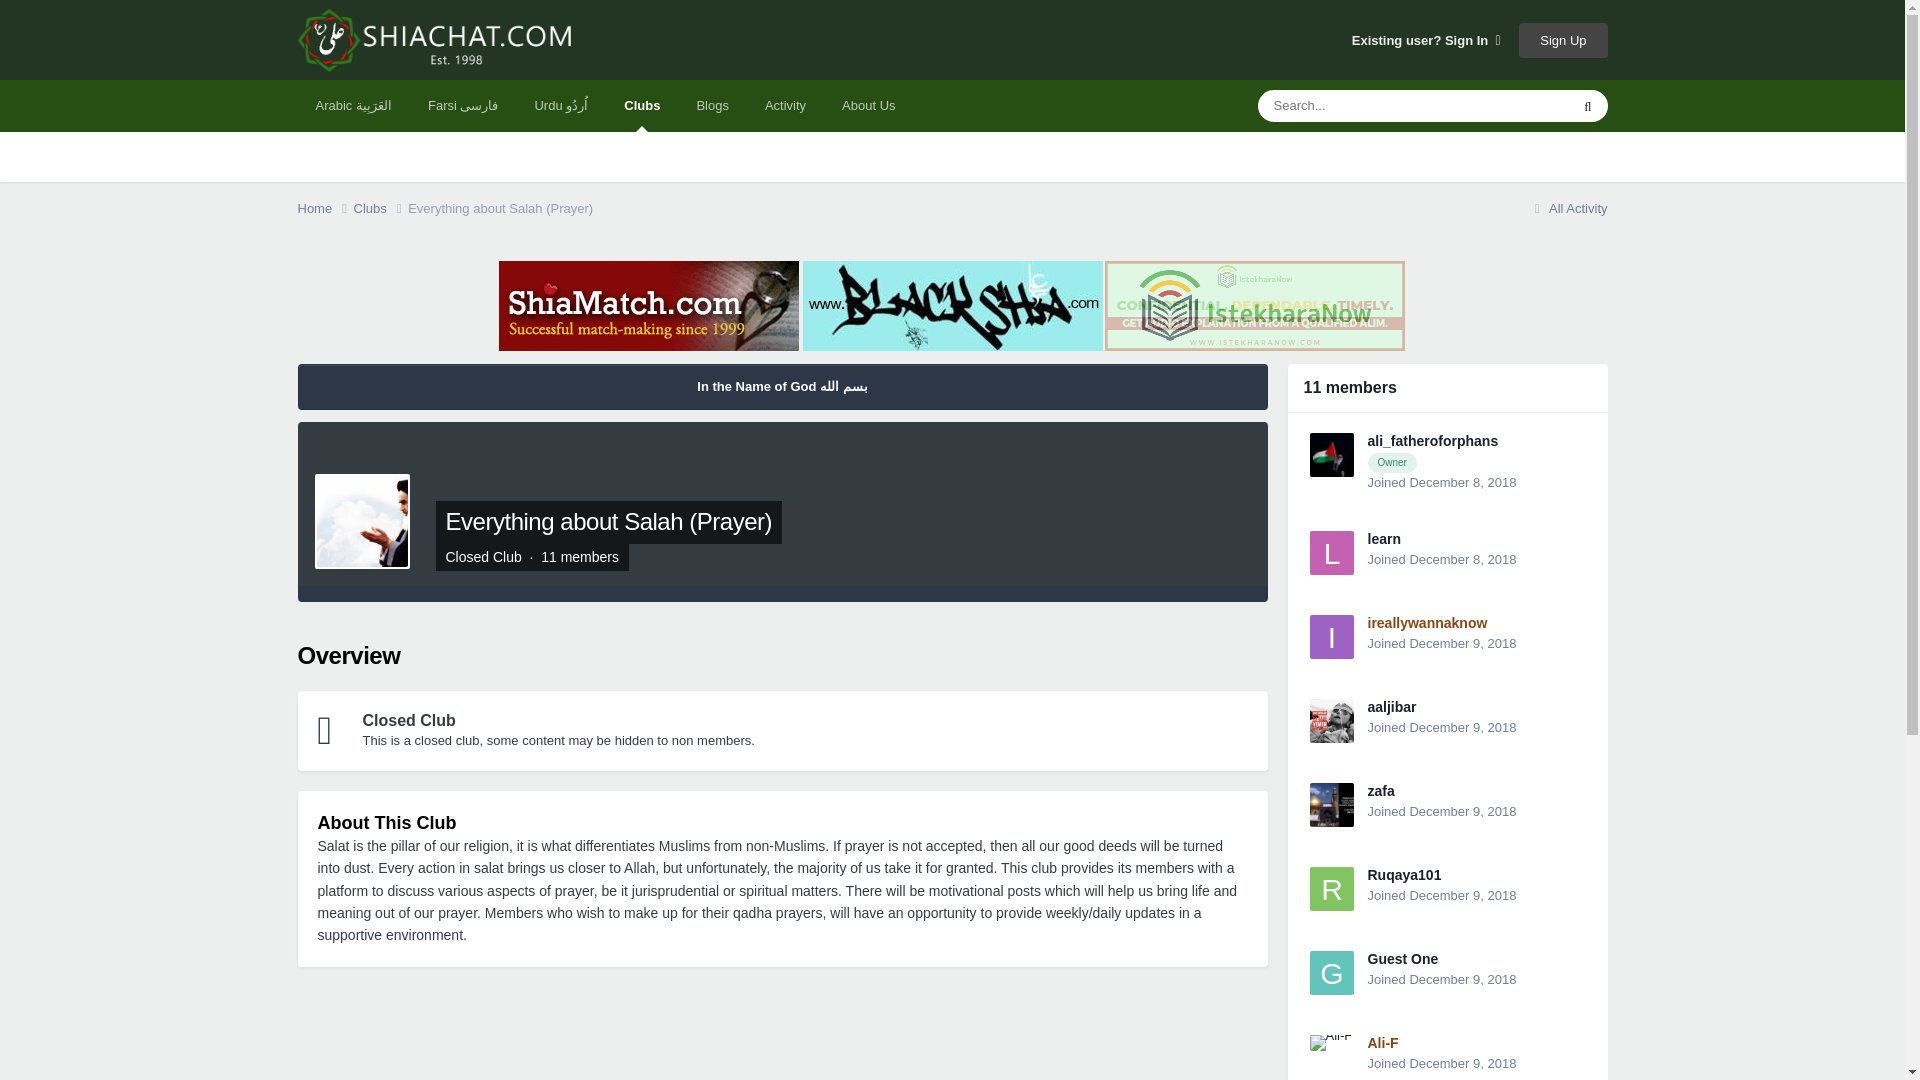 Image resolution: width=1920 pixels, height=1080 pixels. What do you see at coordinates (1402, 958) in the screenshot?
I see `Go to Guest One's profile` at bounding box center [1402, 958].